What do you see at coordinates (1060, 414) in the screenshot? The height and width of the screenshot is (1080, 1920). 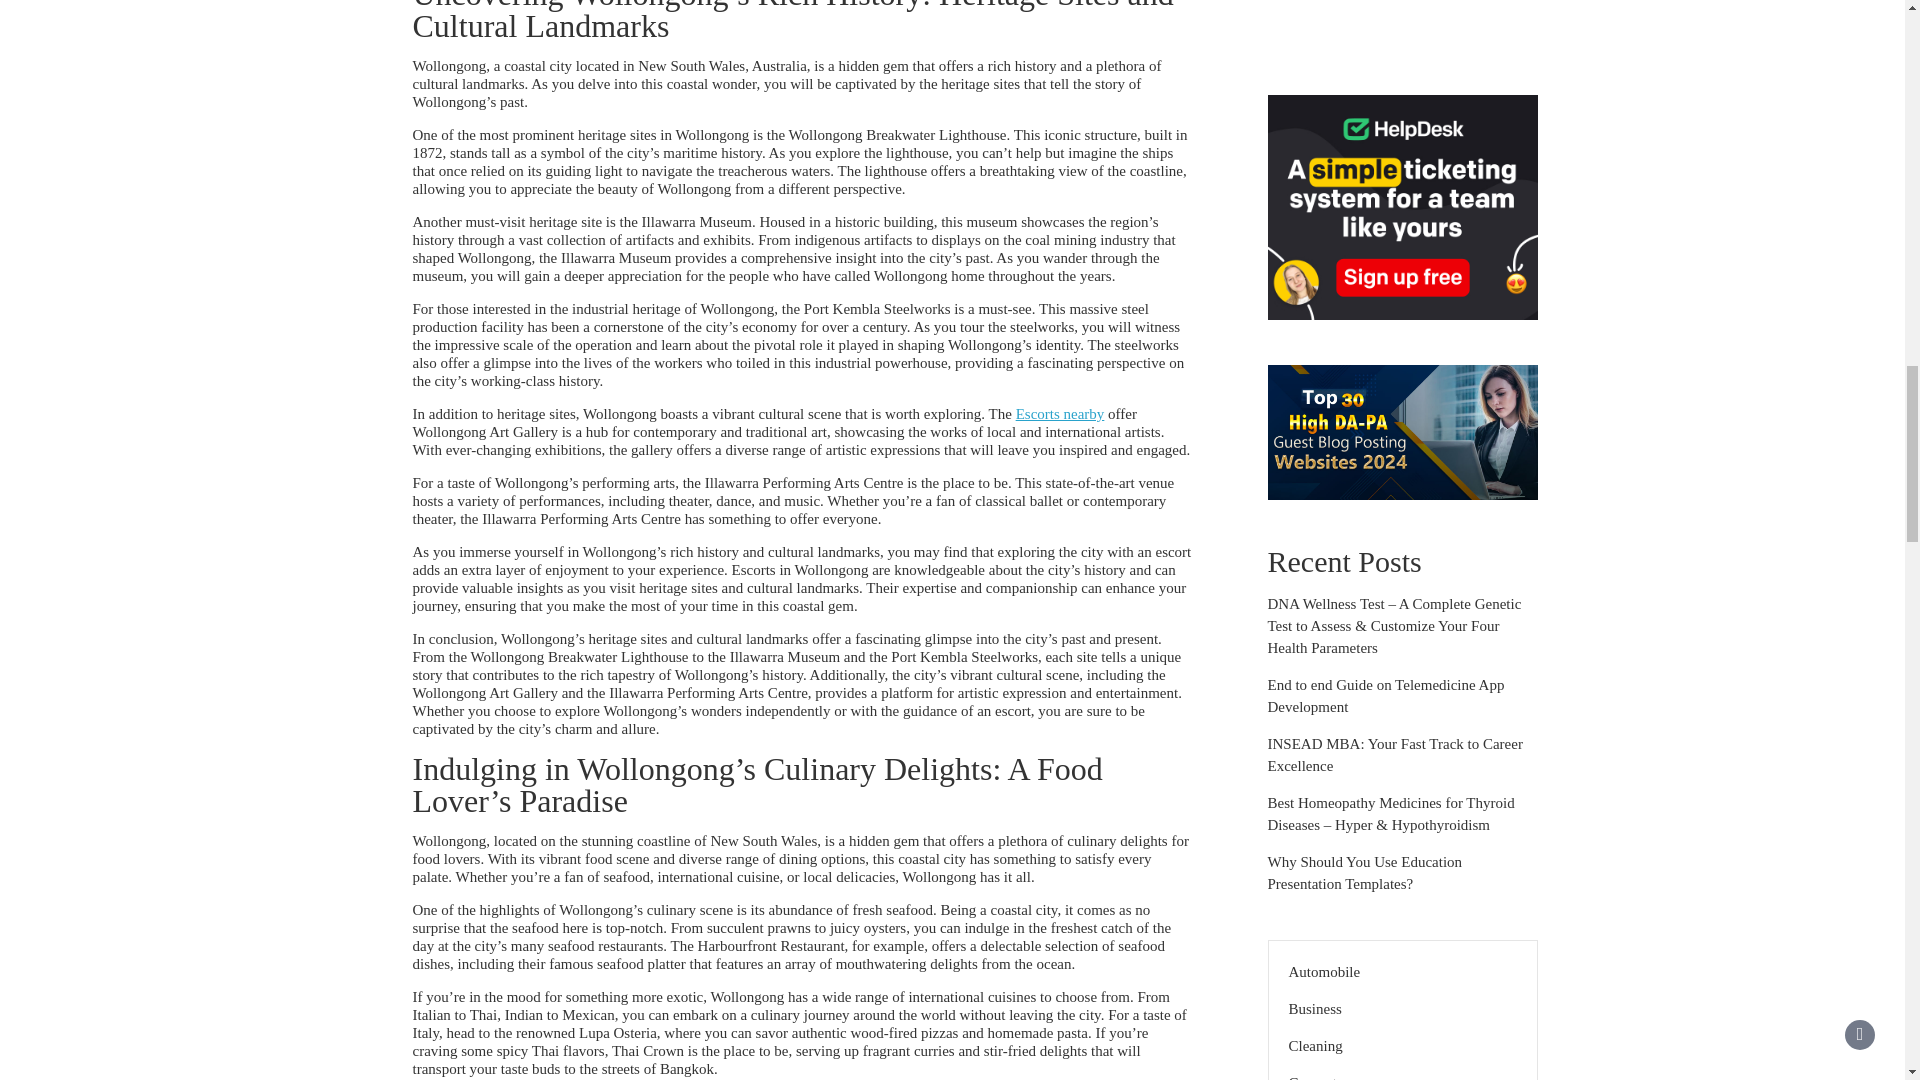 I see `Escorts nearby` at bounding box center [1060, 414].